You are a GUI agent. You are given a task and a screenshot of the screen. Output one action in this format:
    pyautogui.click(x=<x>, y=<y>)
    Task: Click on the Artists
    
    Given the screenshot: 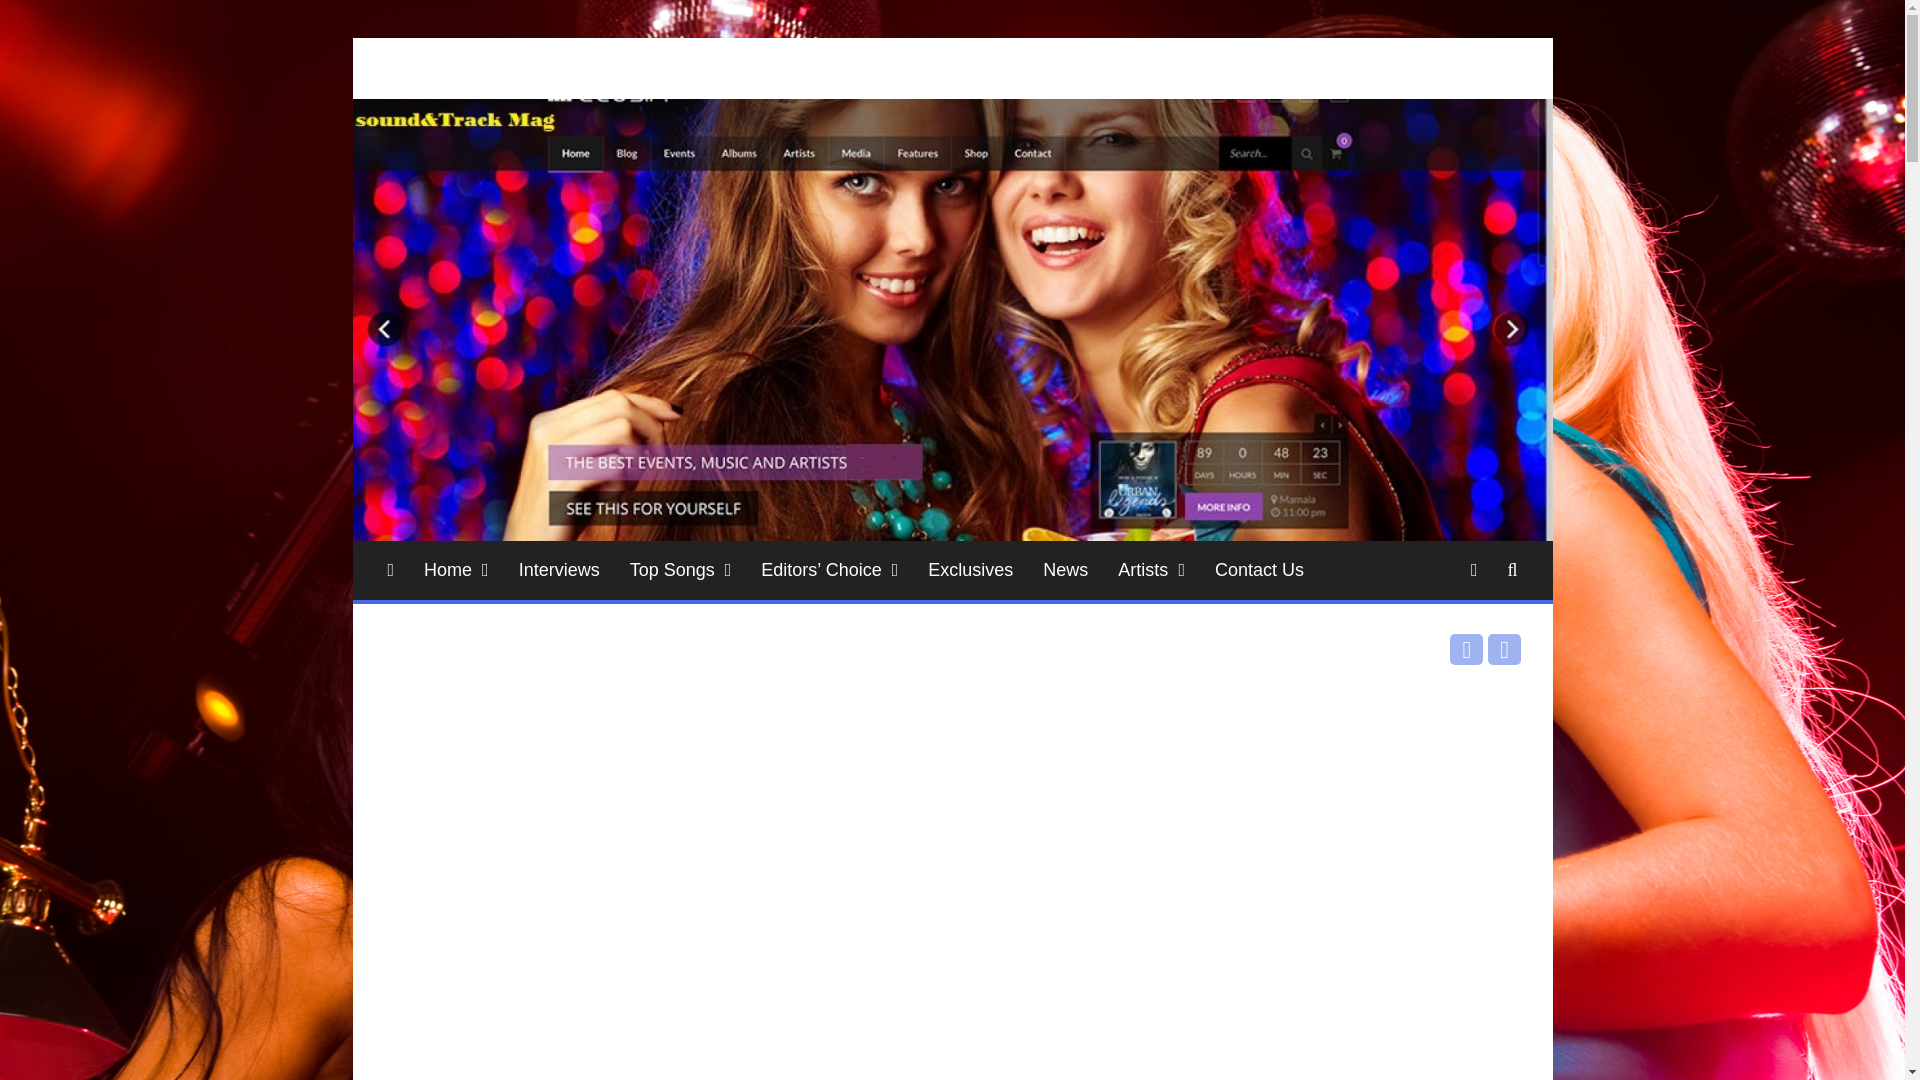 What is the action you would take?
    pyautogui.click(x=1151, y=570)
    